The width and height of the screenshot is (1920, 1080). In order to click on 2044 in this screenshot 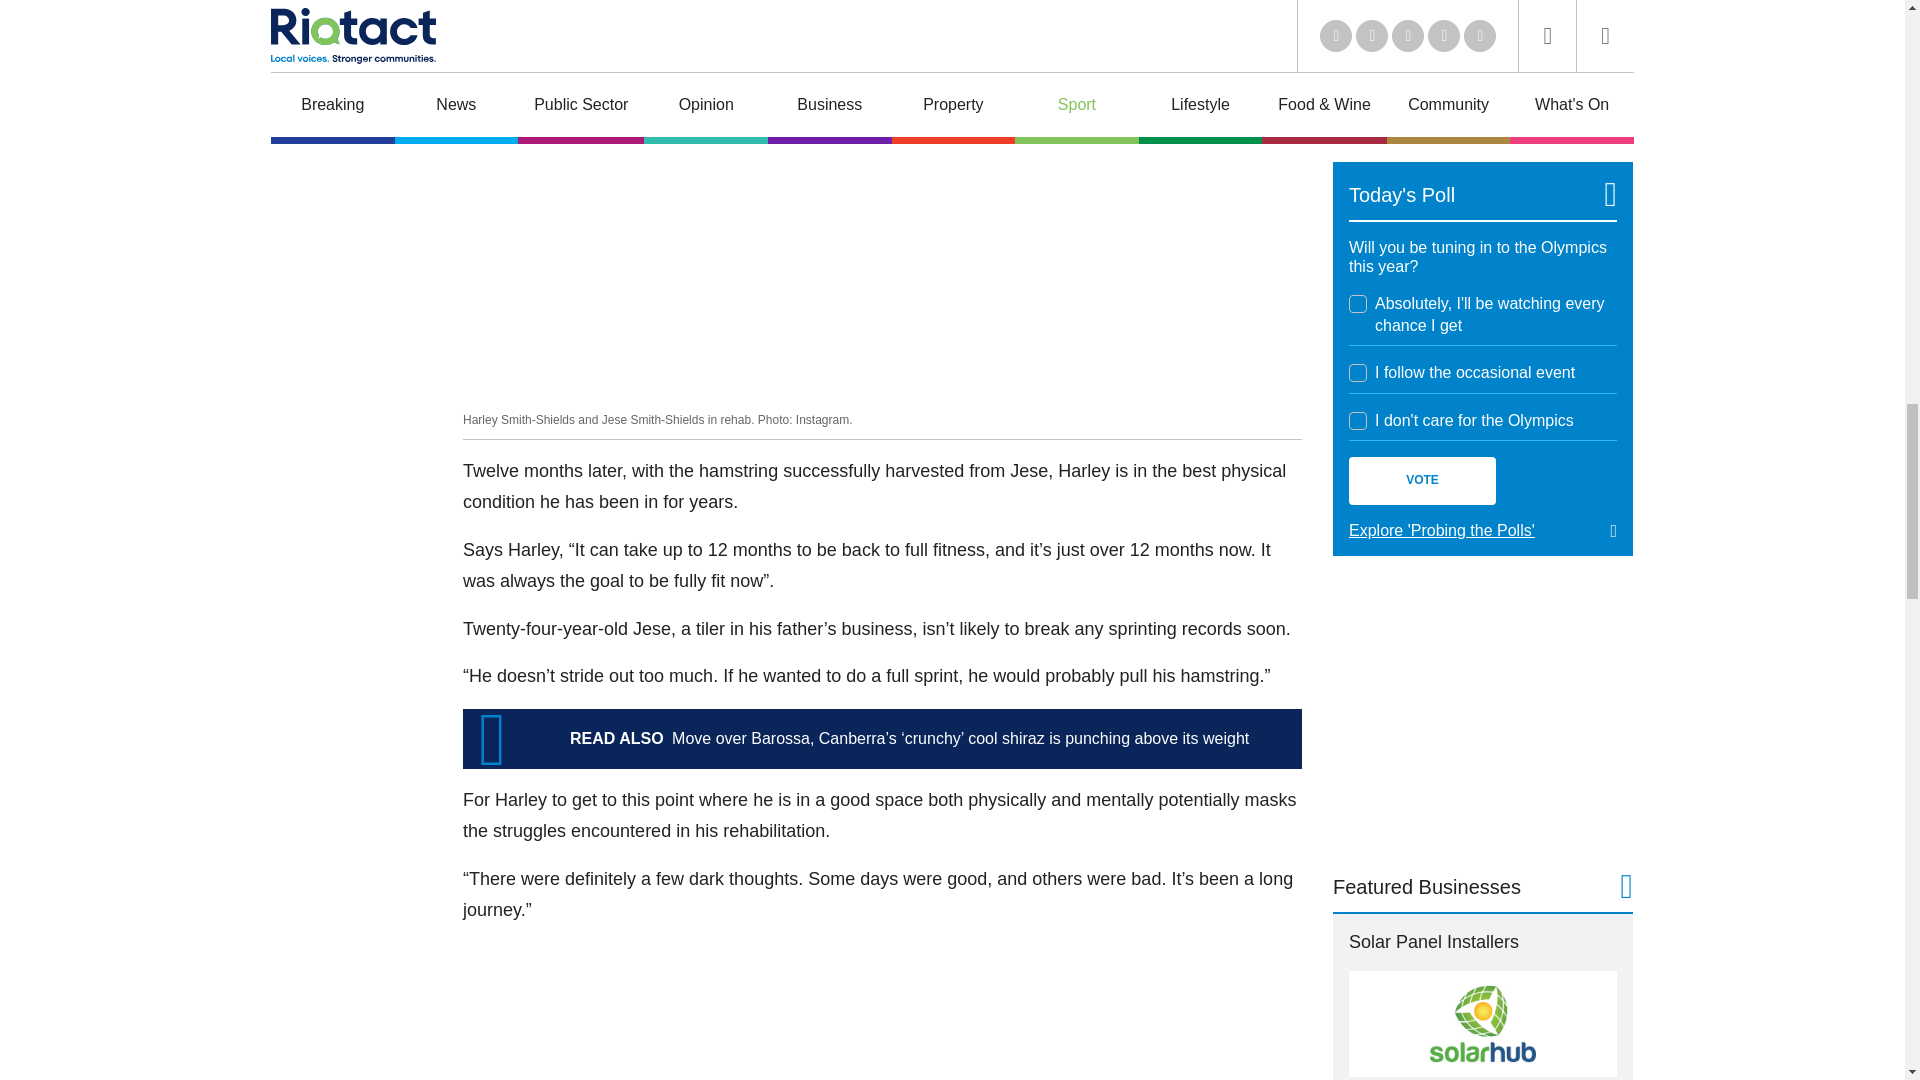, I will do `click(1358, 372)`.